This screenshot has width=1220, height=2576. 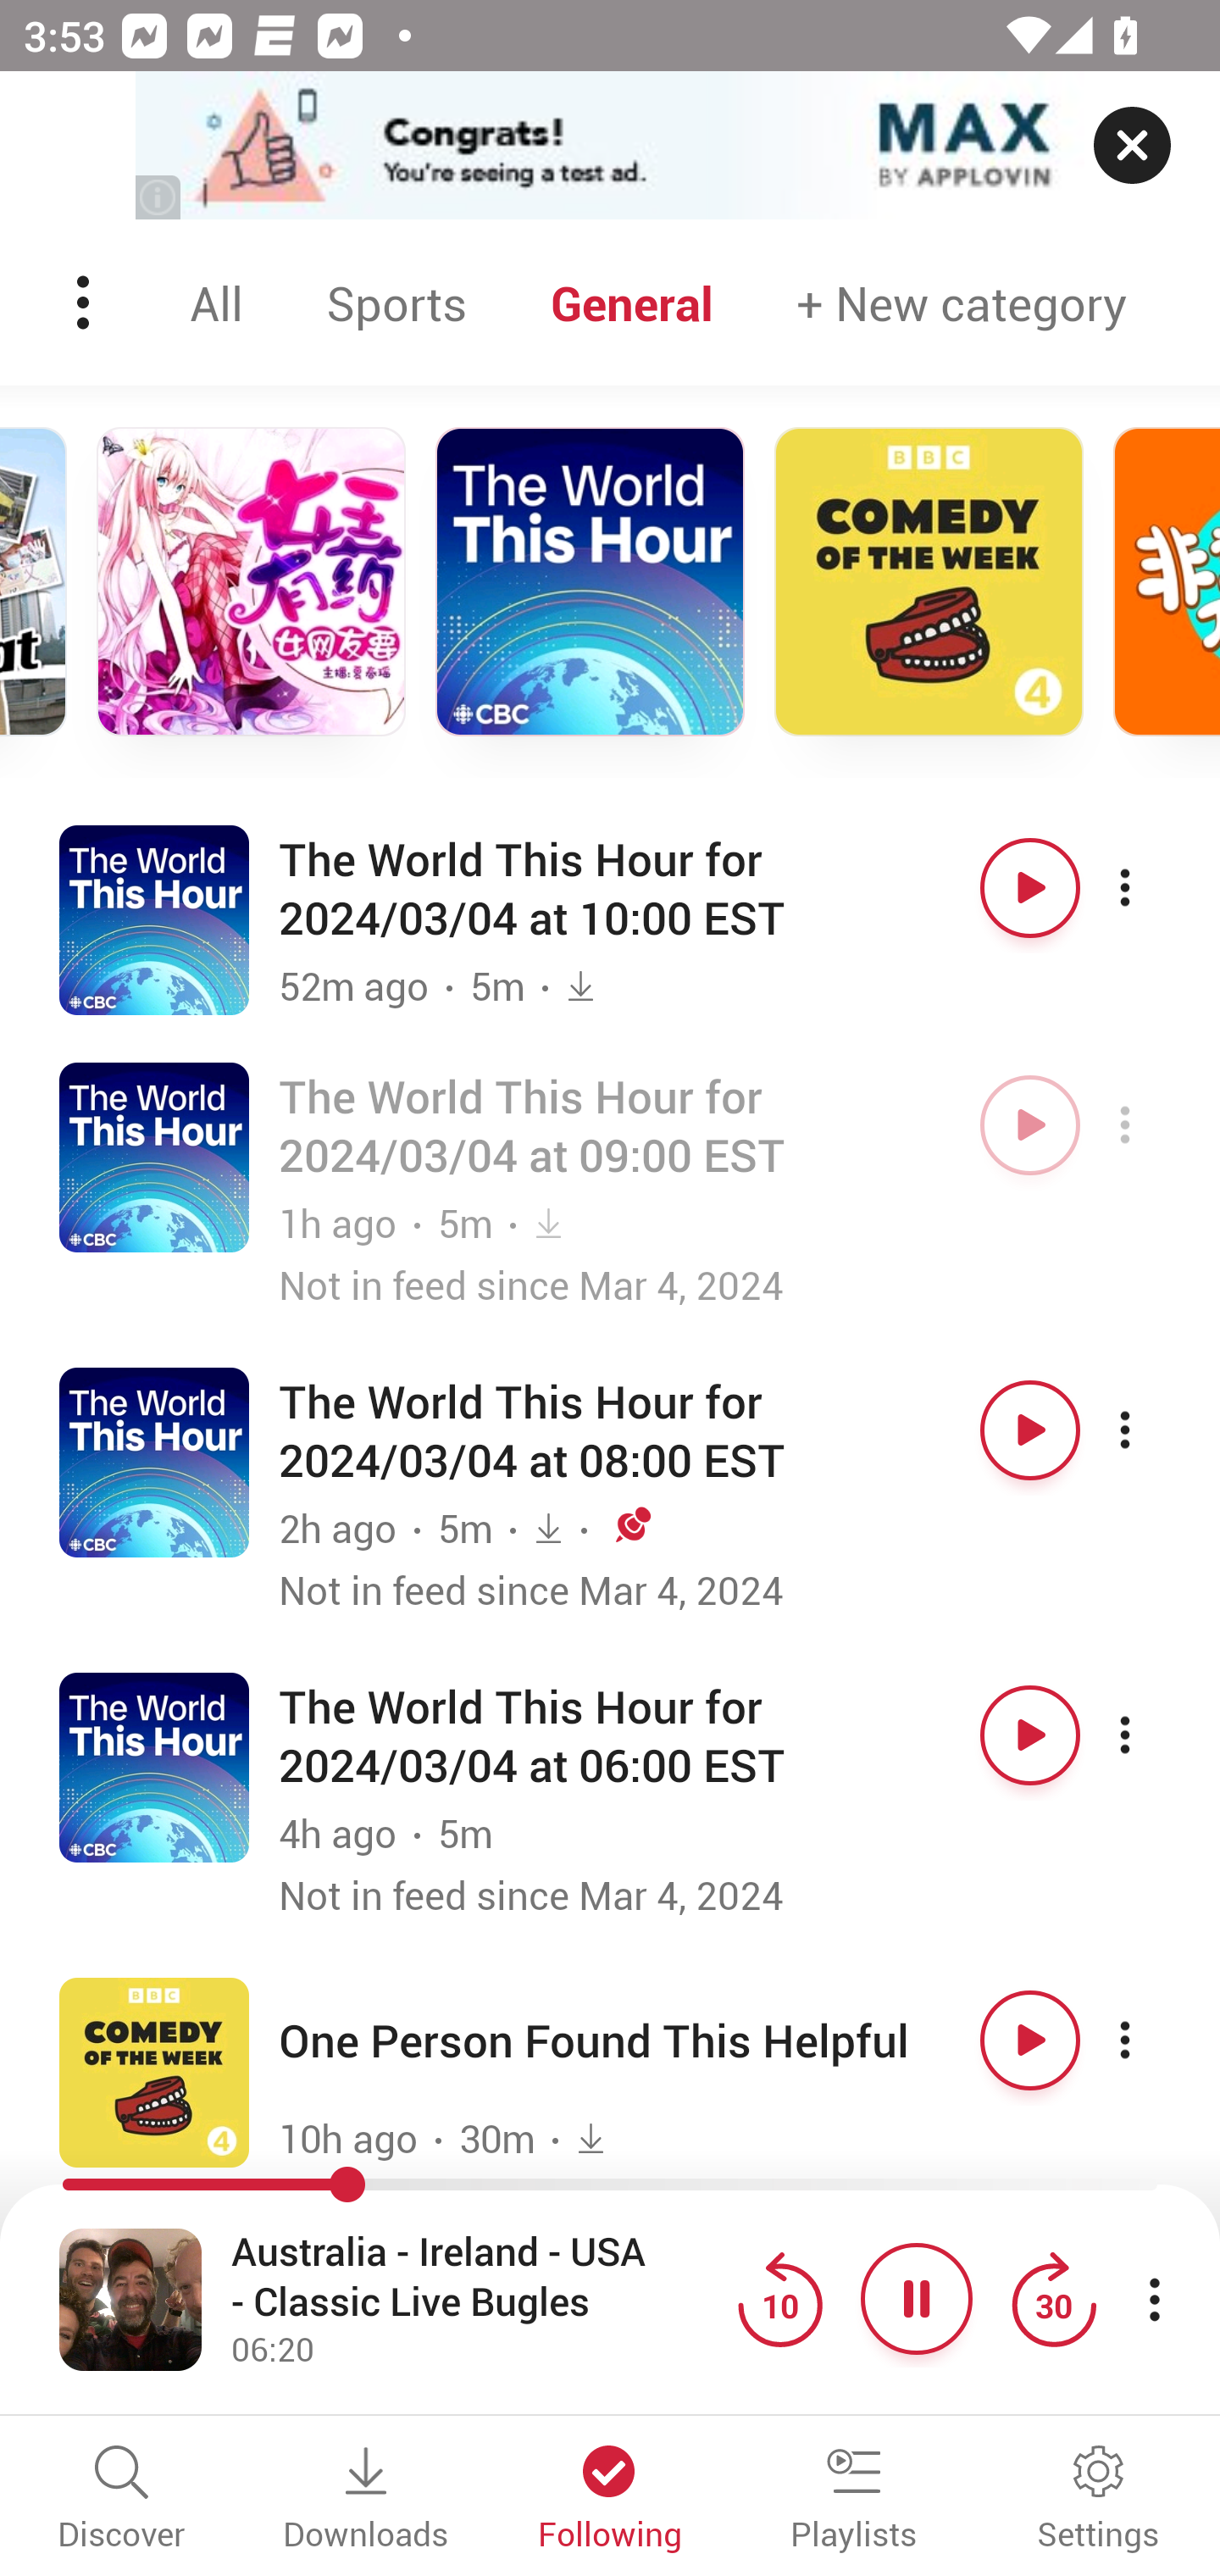 What do you see at coordinates (1030, 1125) in the screenshot?
I see `Play button` at bounding box center [1030, 1125].